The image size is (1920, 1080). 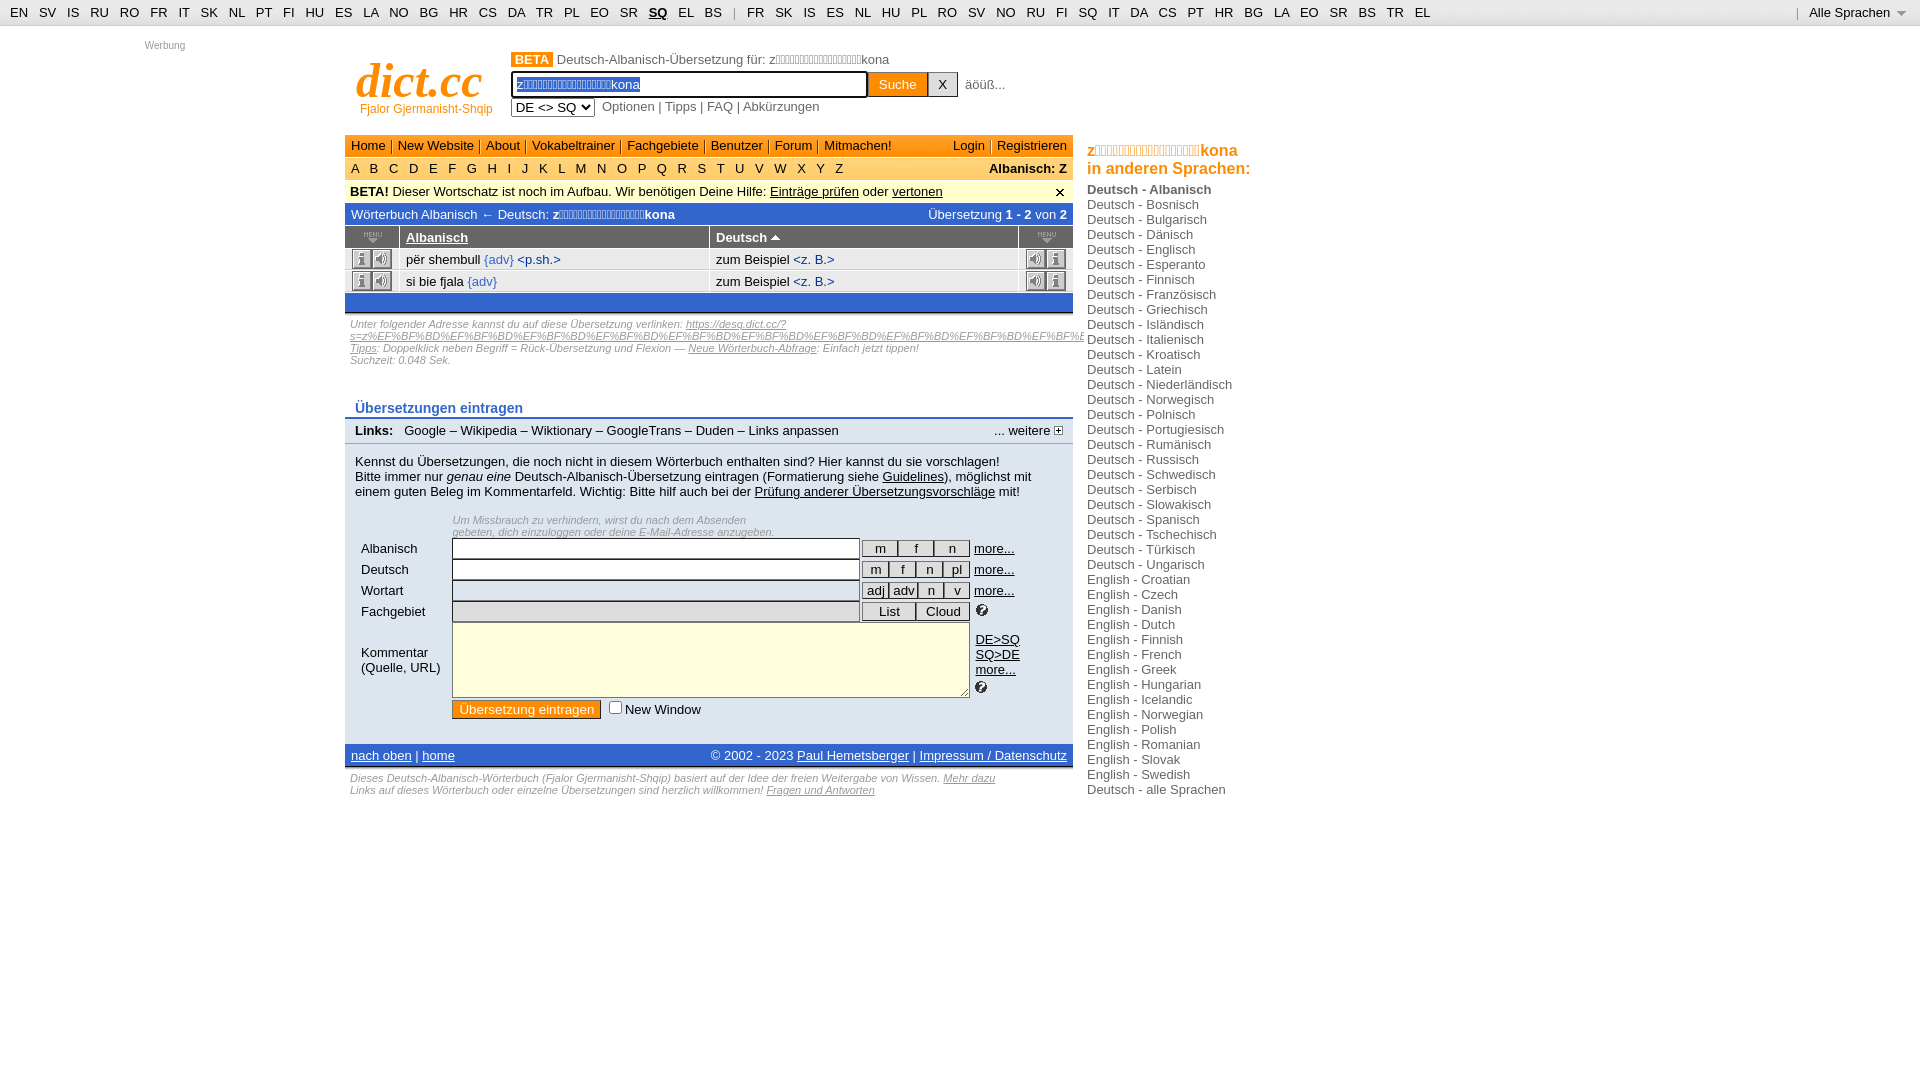 What do you see at coordinates (1114, 12) in the screenshot?
I see `IT` at bounding box center [1114, 12].